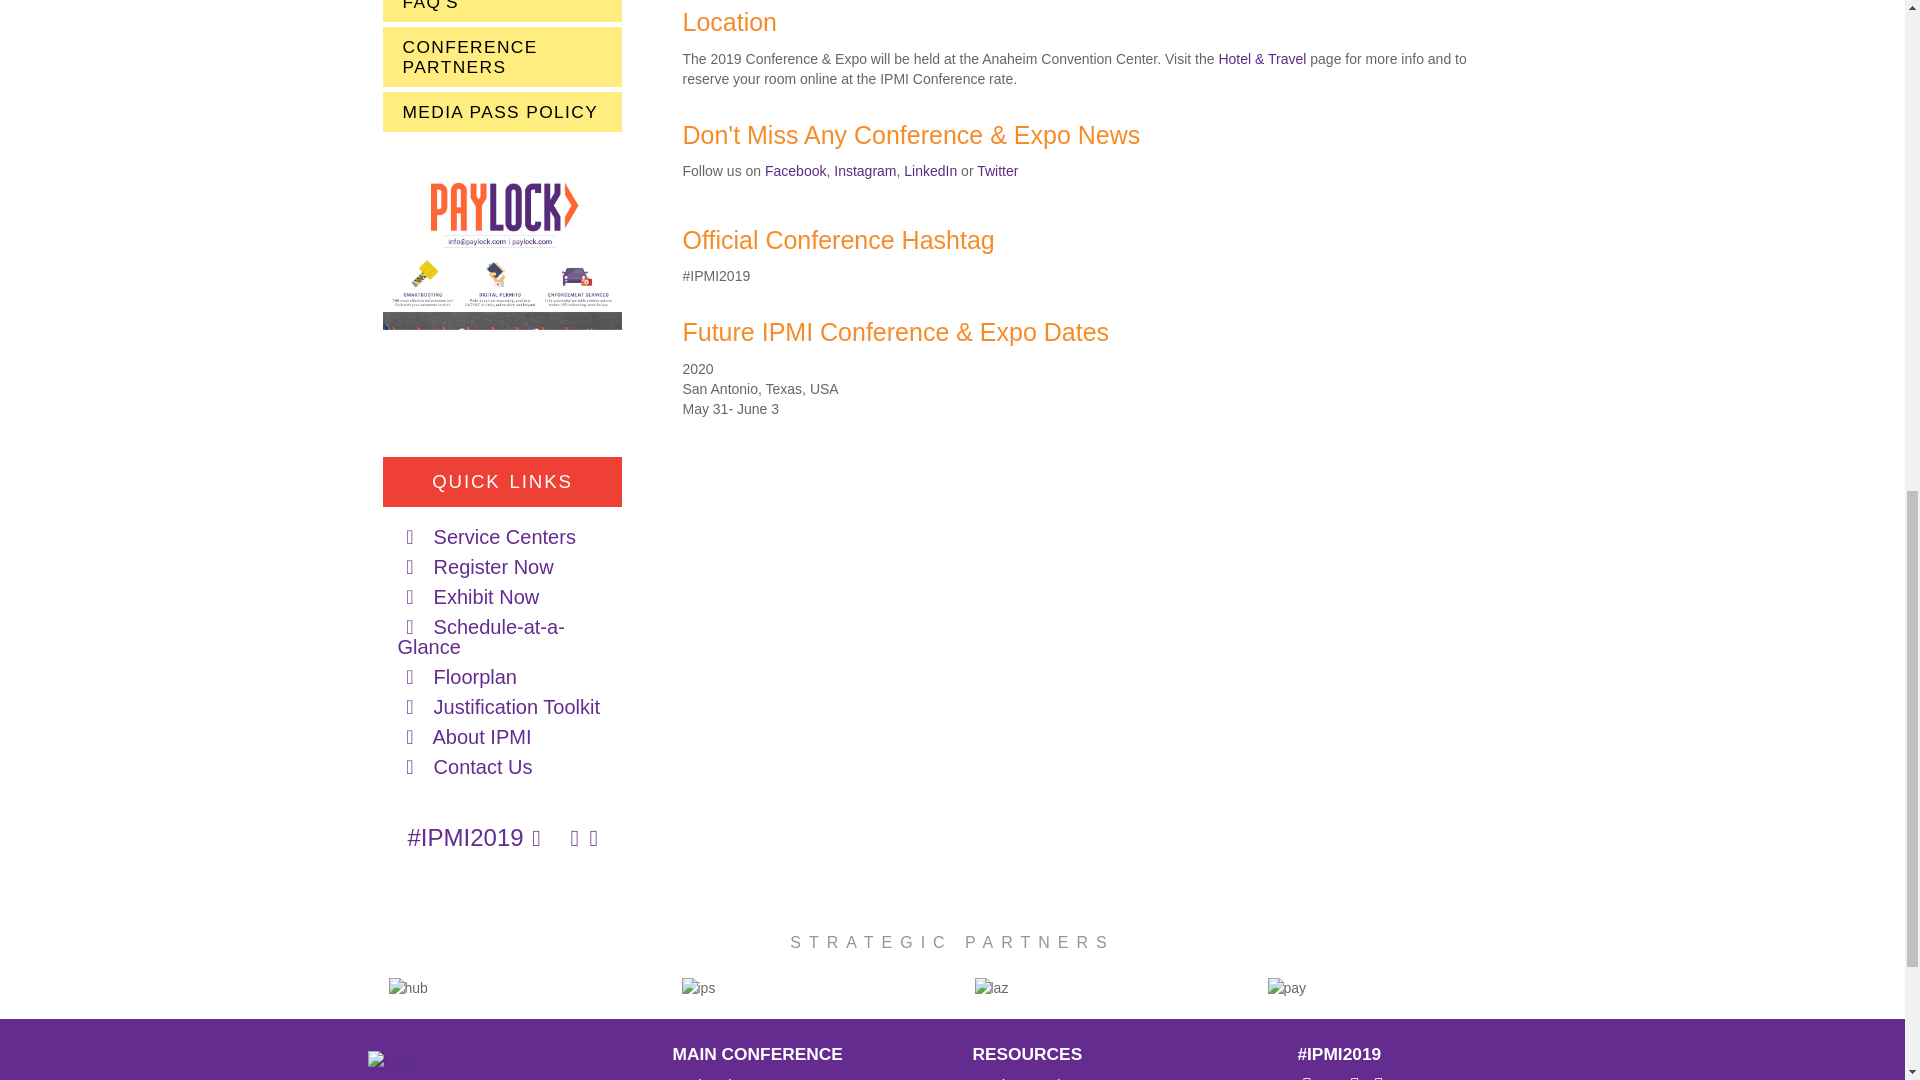  I want to click on Twitter, so click(997, 171).